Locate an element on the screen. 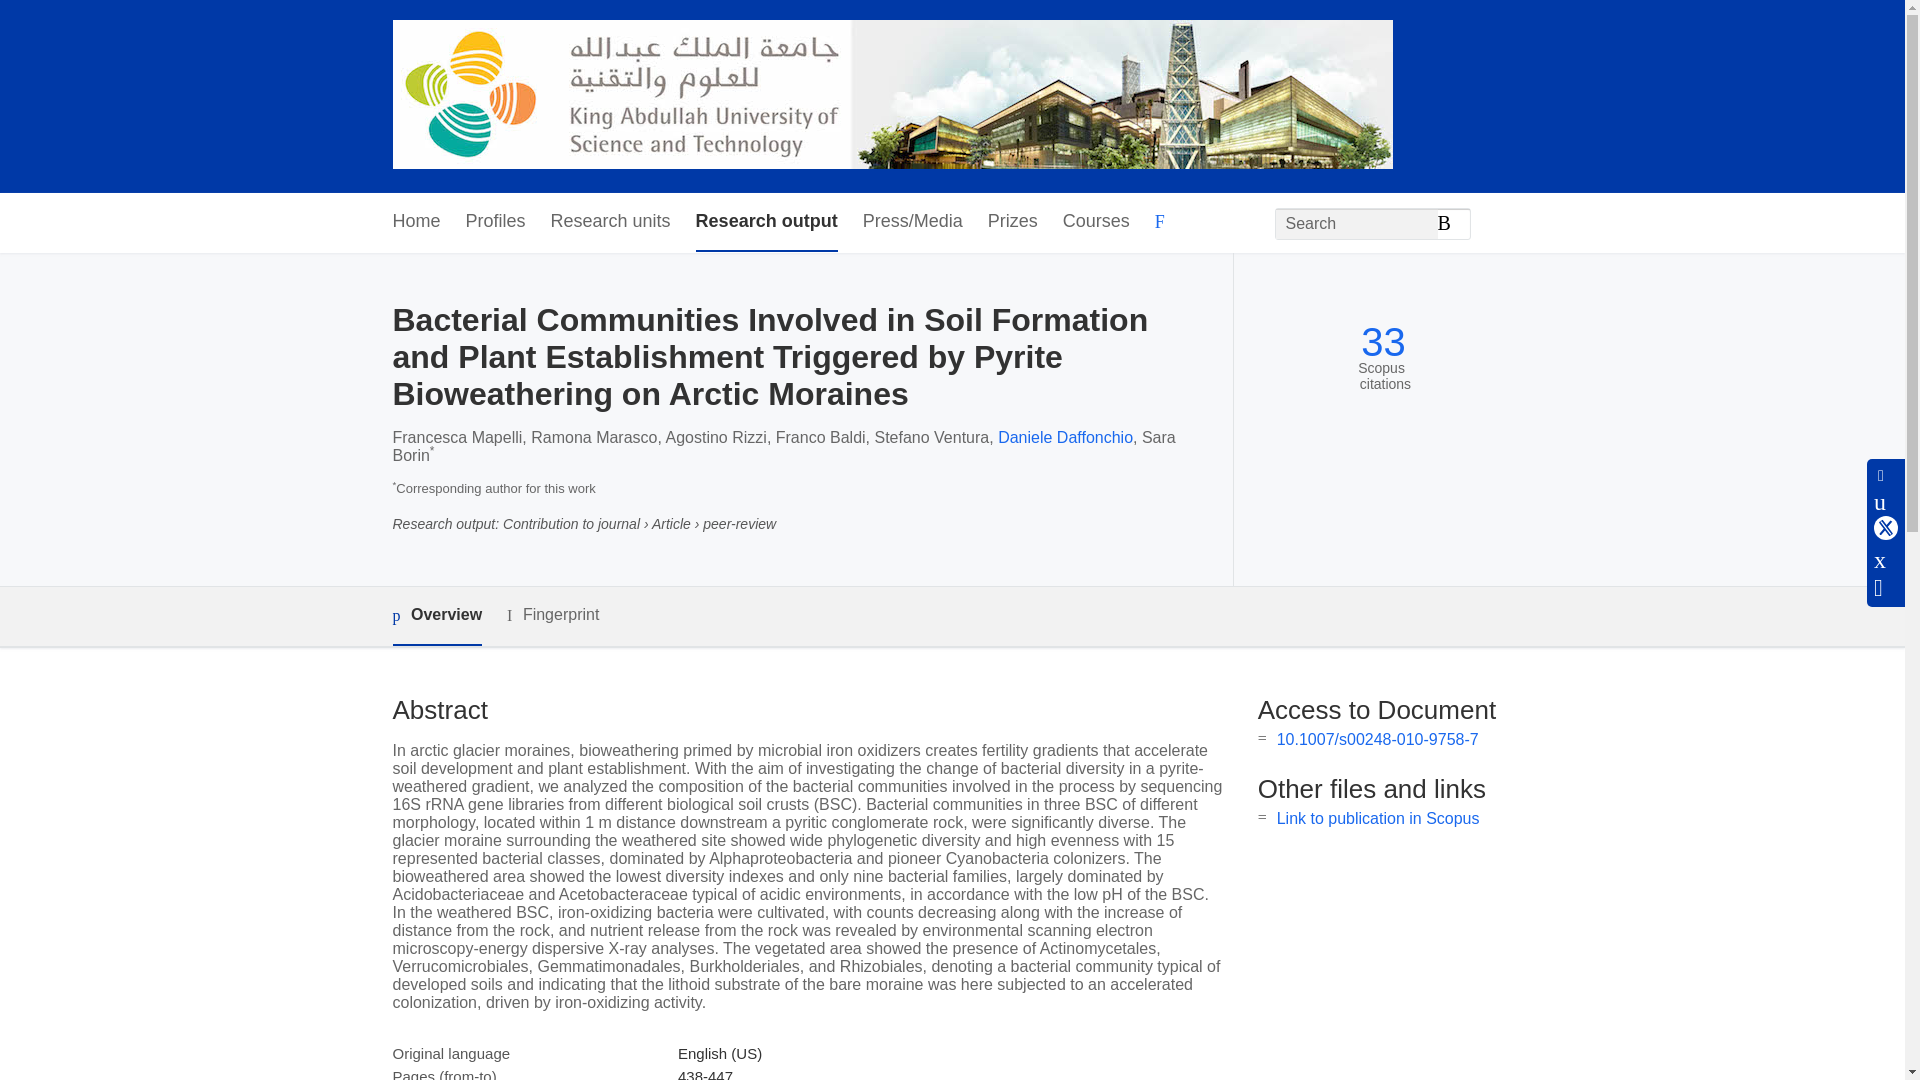  Research output is located at coordinates (766, 222).